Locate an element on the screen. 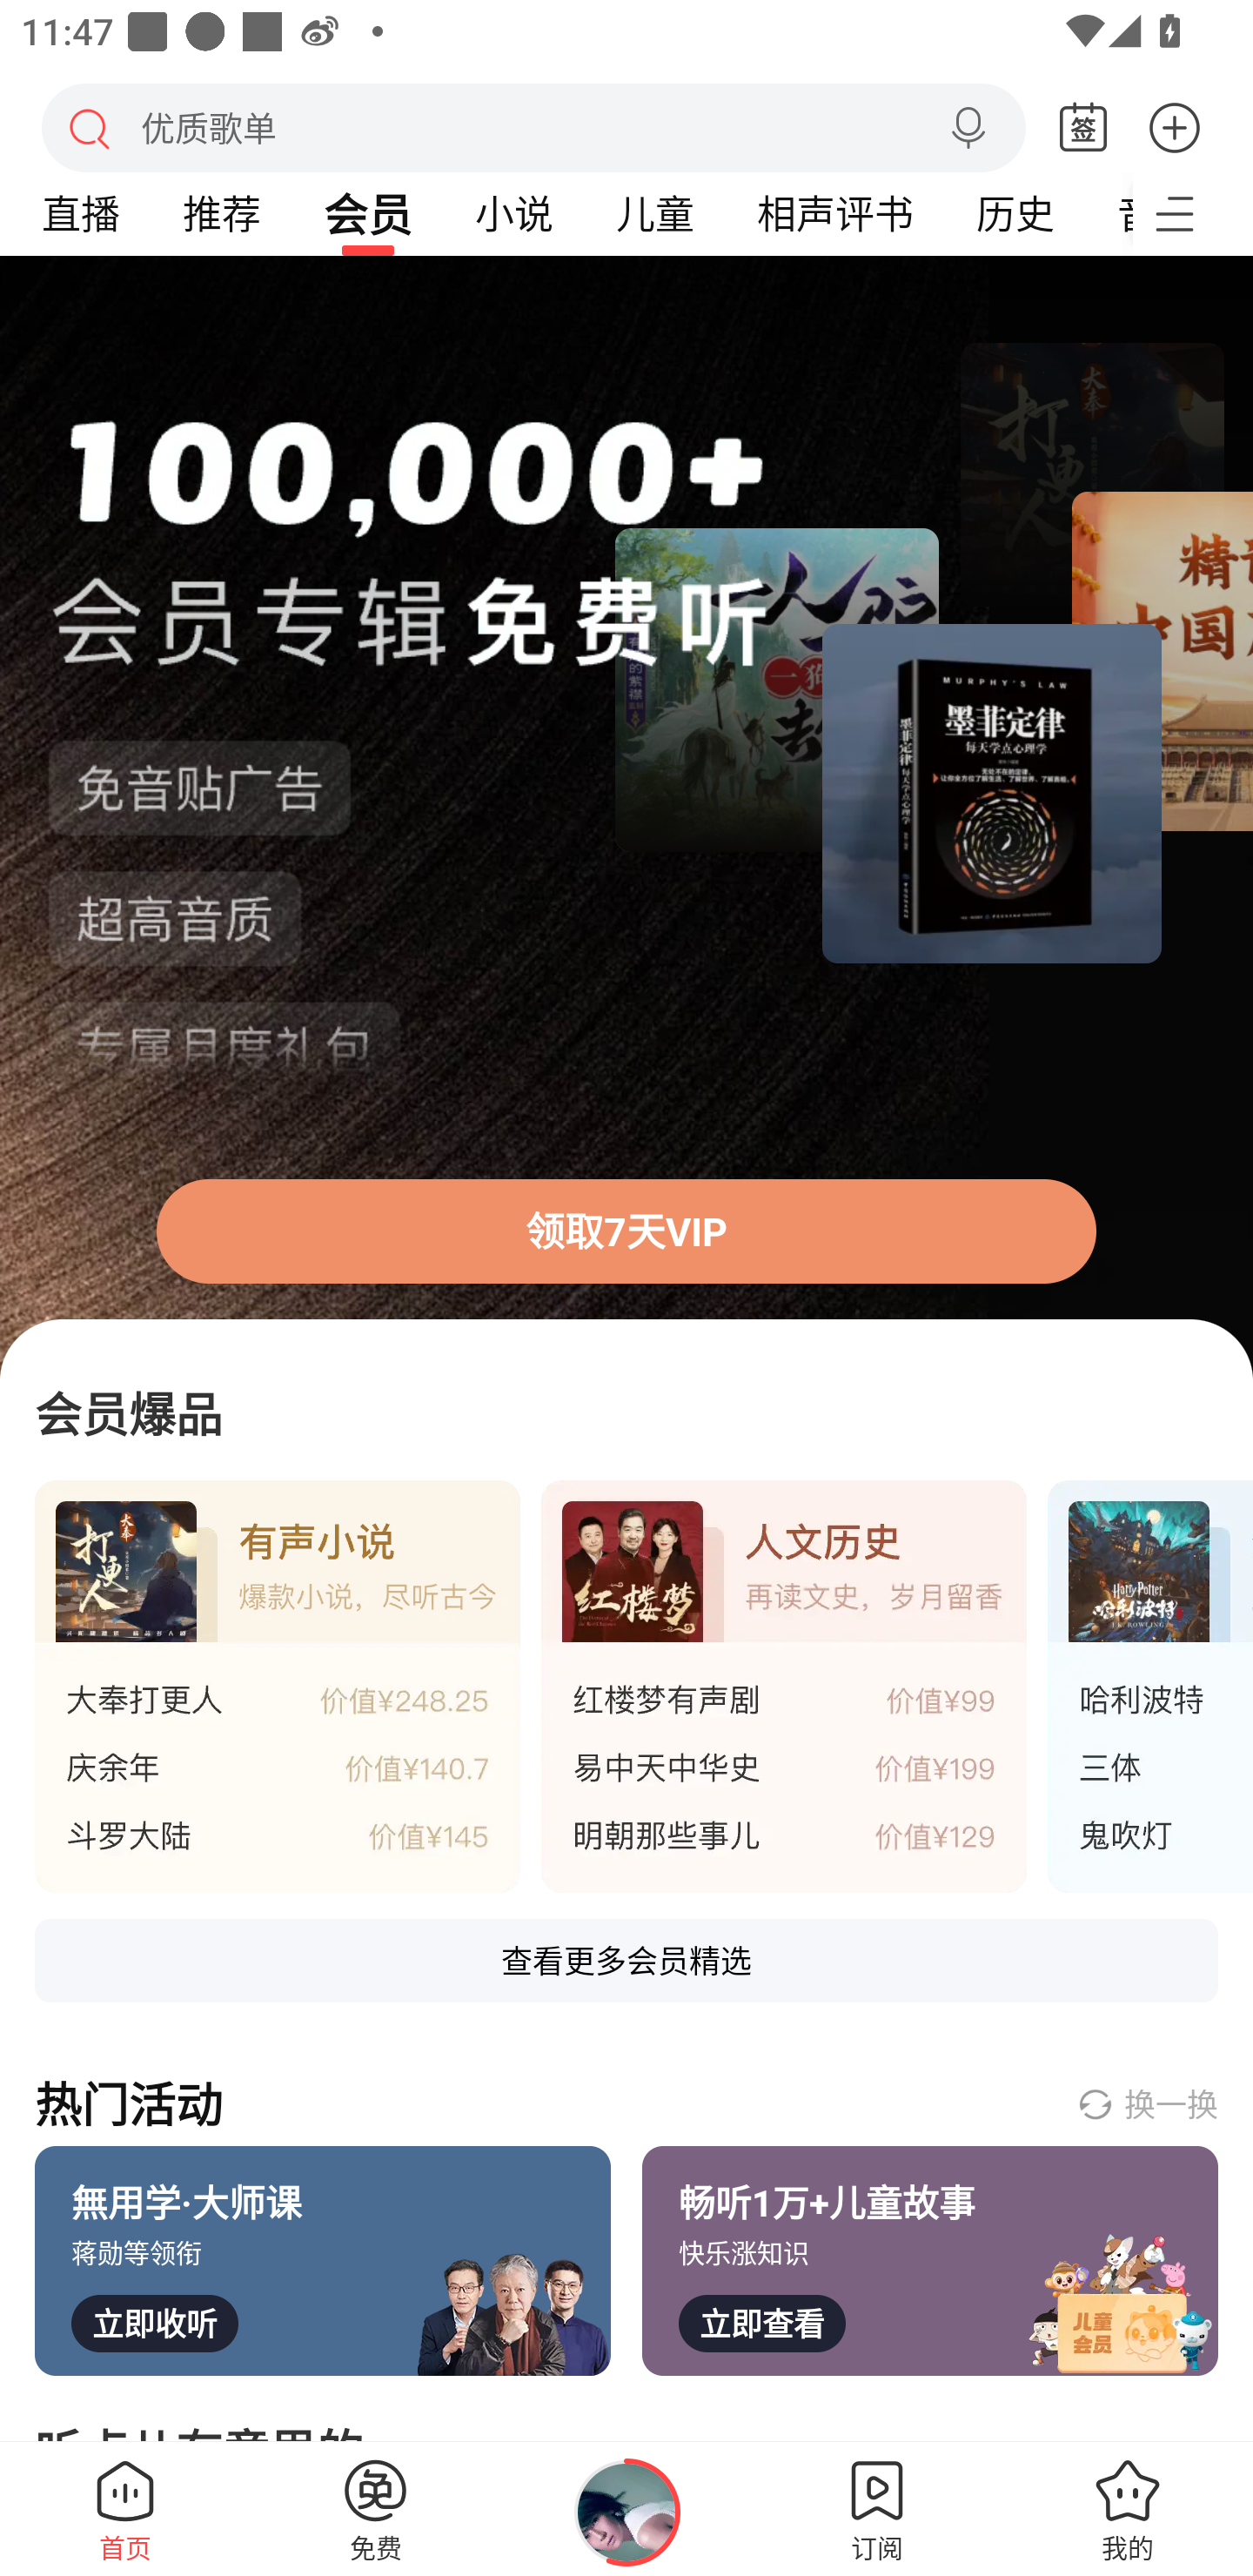 The image size is (1253, 2576). 小说 is located at coordinates (513, 214).